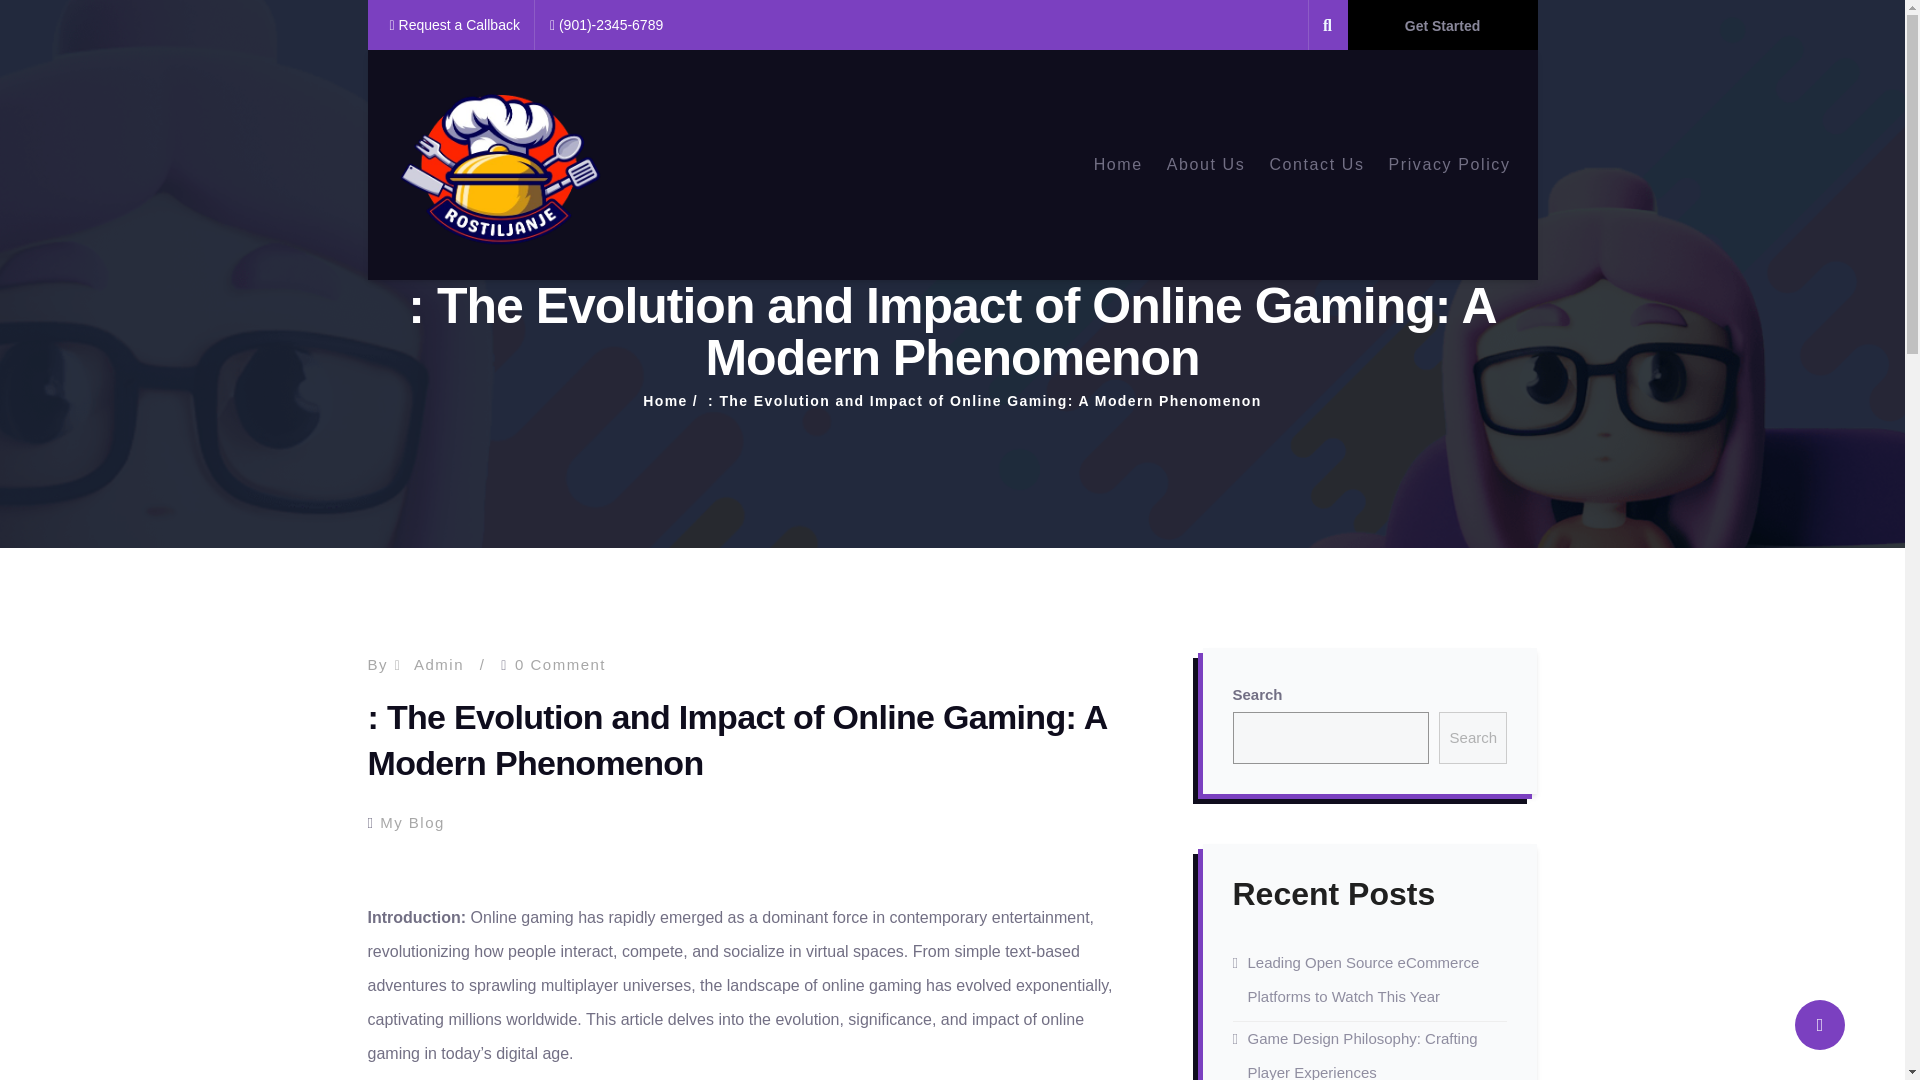  What do you see at coordinates (1316, 164) in the screenshot?
I see `Contact Us` at bounding box center [1316, 164].